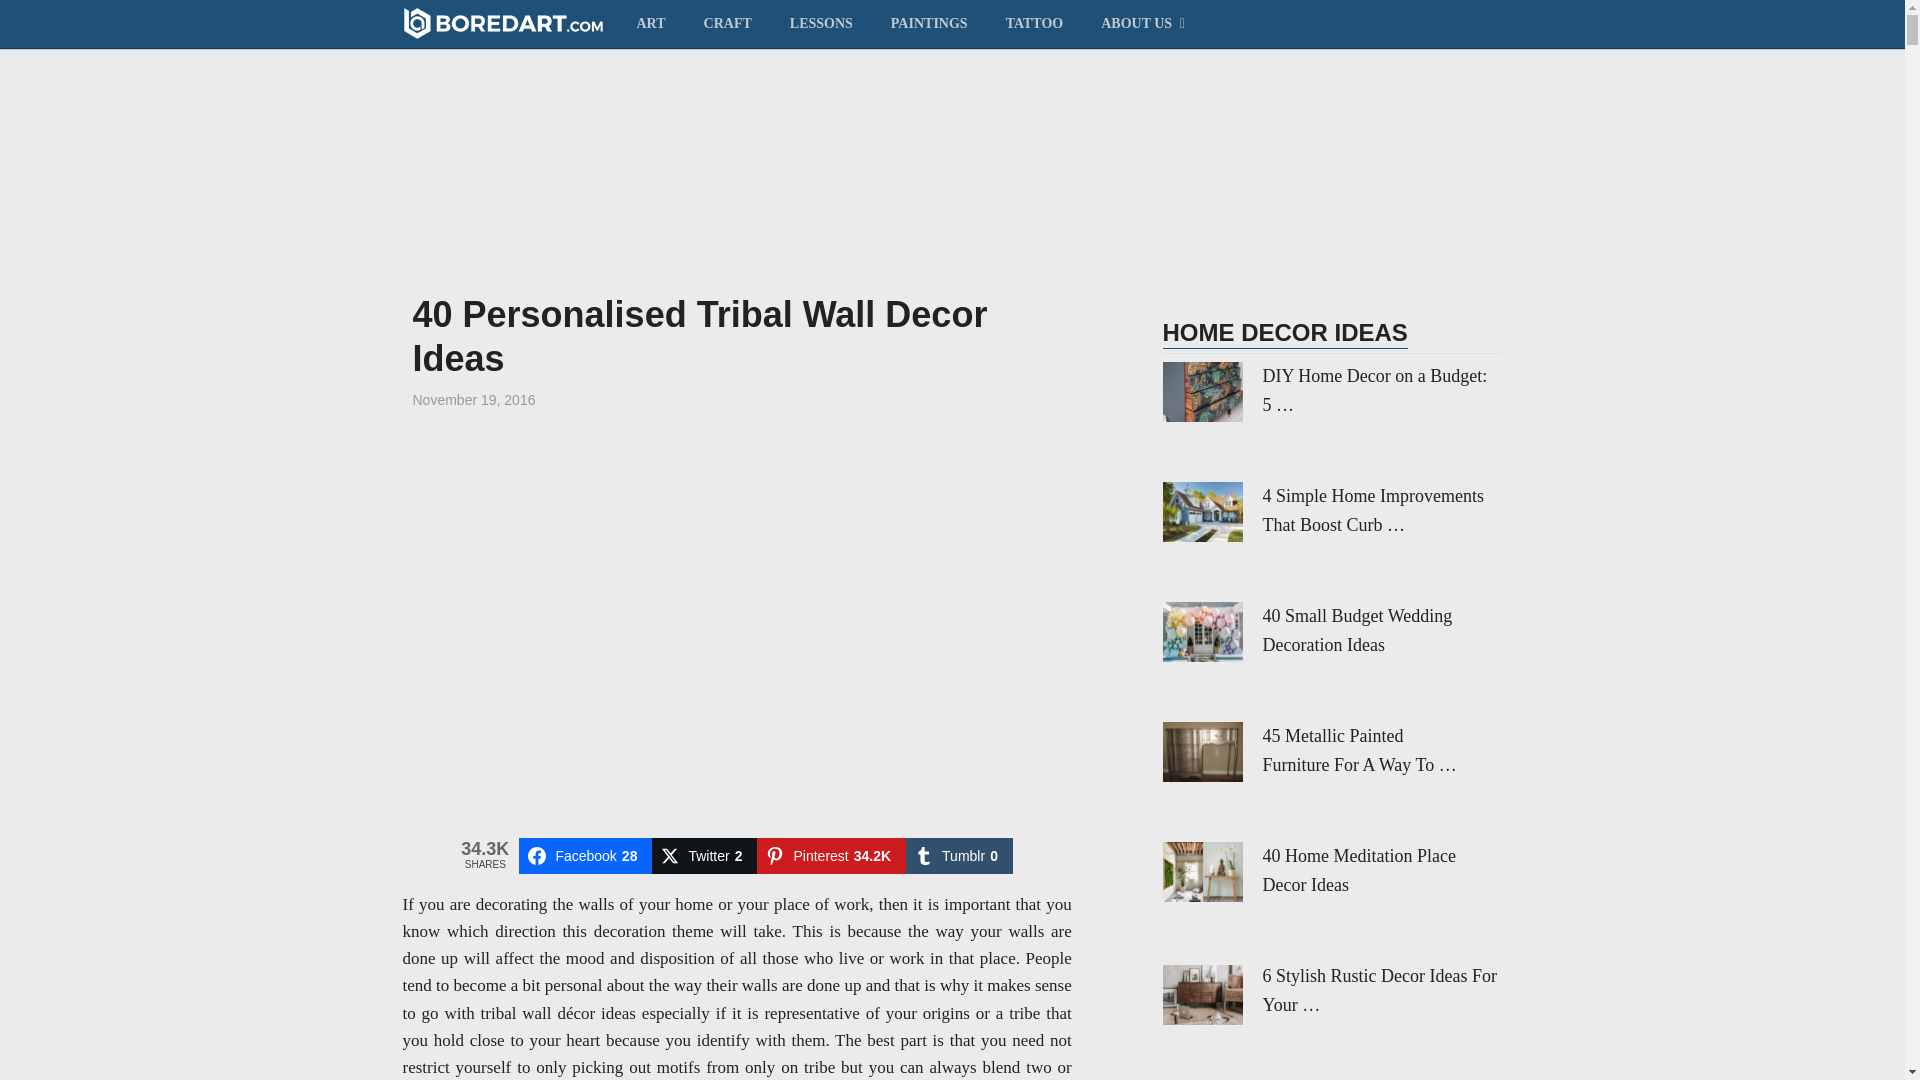 The height and width of the screenshot is (1080, 1920). What do you see at coordinates (1140, 23) in the screenshot?
I see `ABOUT US` at bounding box center [1140, 23].